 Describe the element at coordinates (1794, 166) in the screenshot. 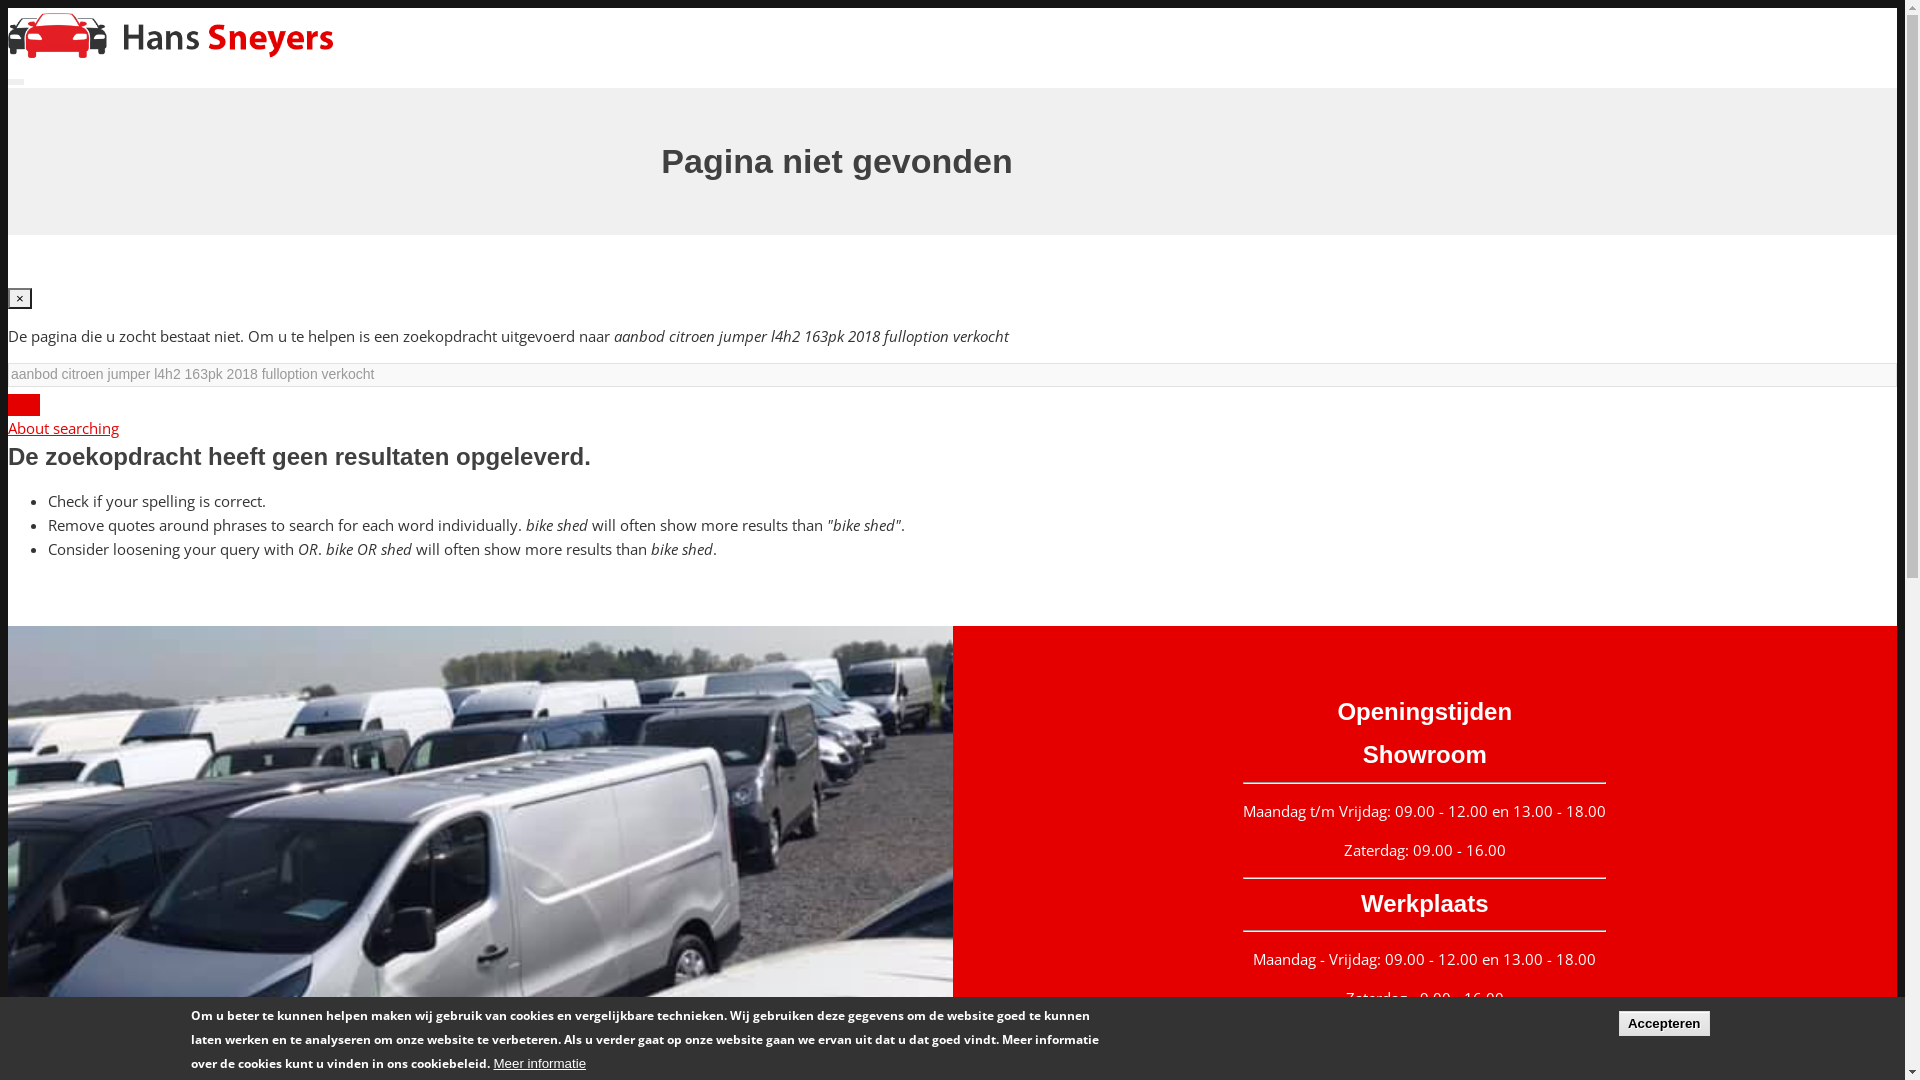

I see `Uw wagen verkopen` at that location.